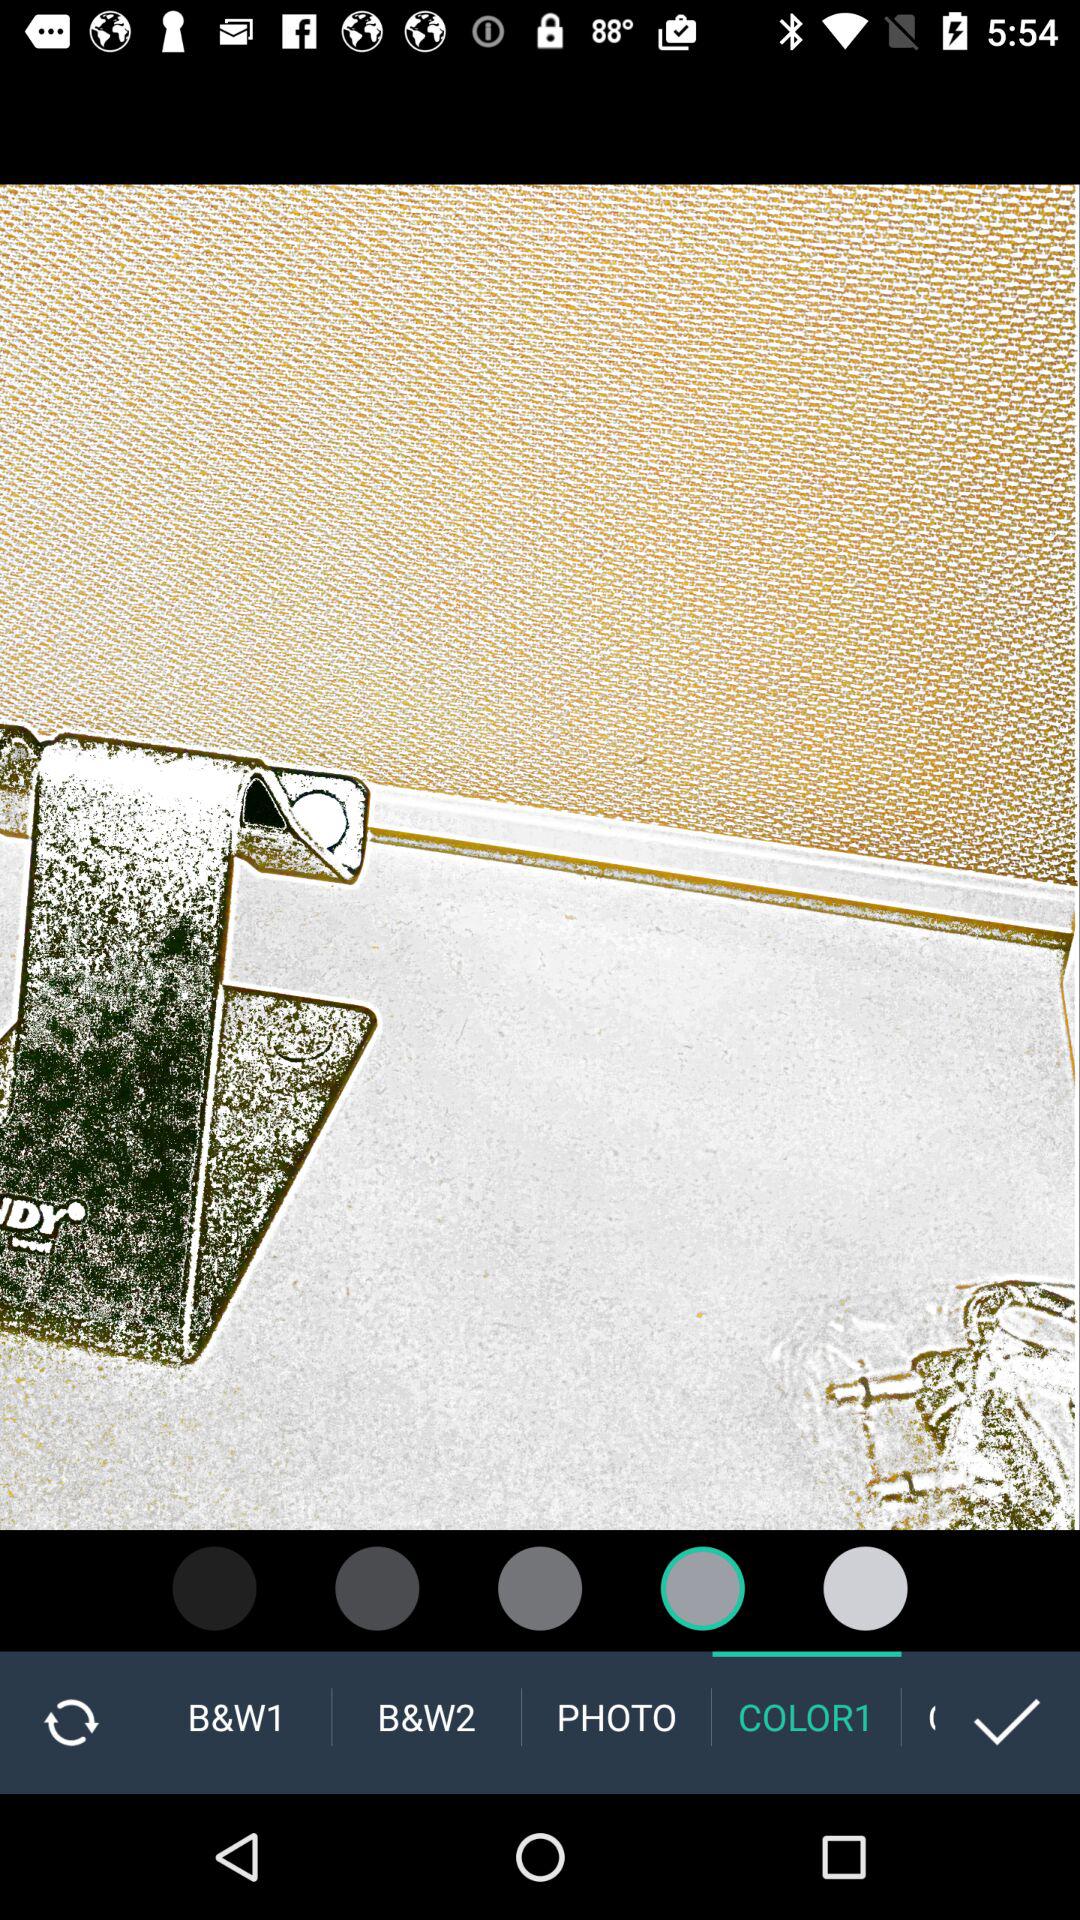  What do you see at coordinates (236, 1716) in the screenshot?
I see `select the bw1 option` at bounding box center [236, 1716].